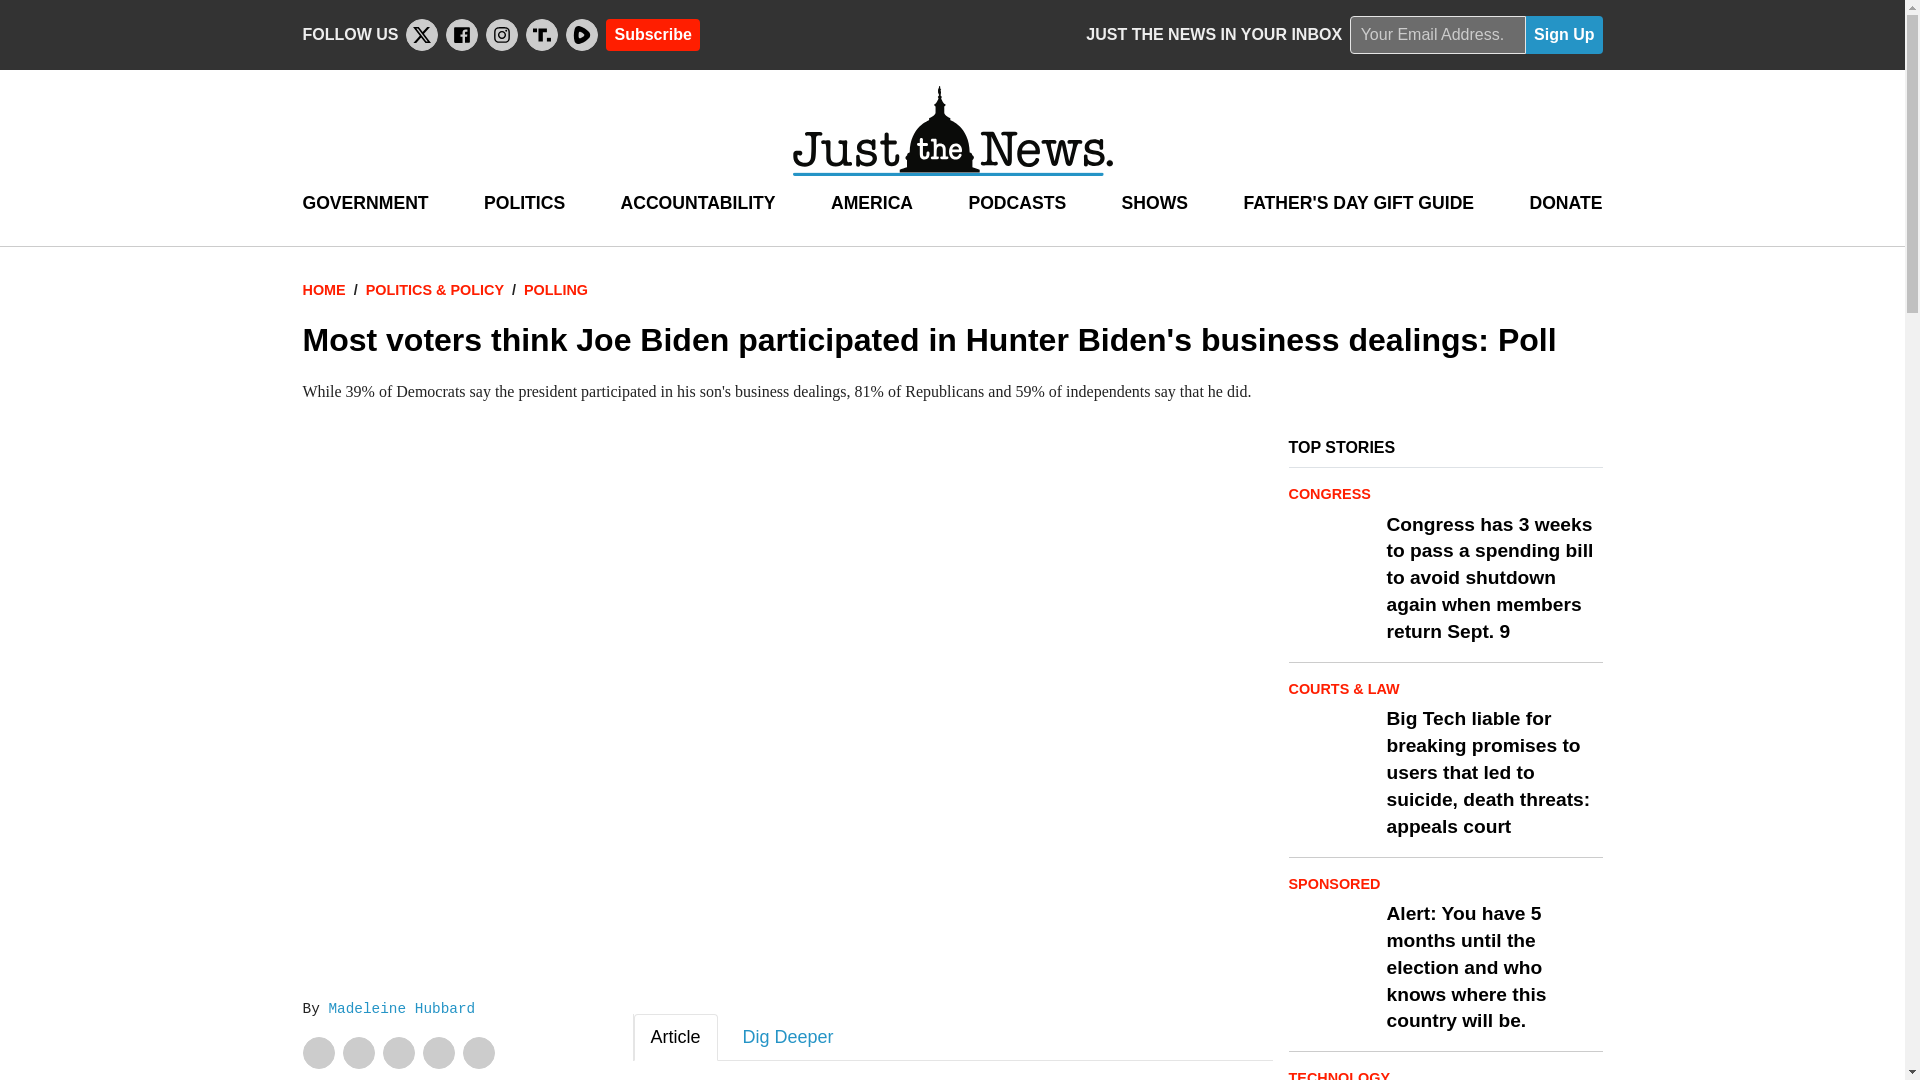 The height and width of the screenshot is (1080, 1920). Describe the element at coordinates (1564, 35) in the screenshot. I see `Sign Up` at that location.